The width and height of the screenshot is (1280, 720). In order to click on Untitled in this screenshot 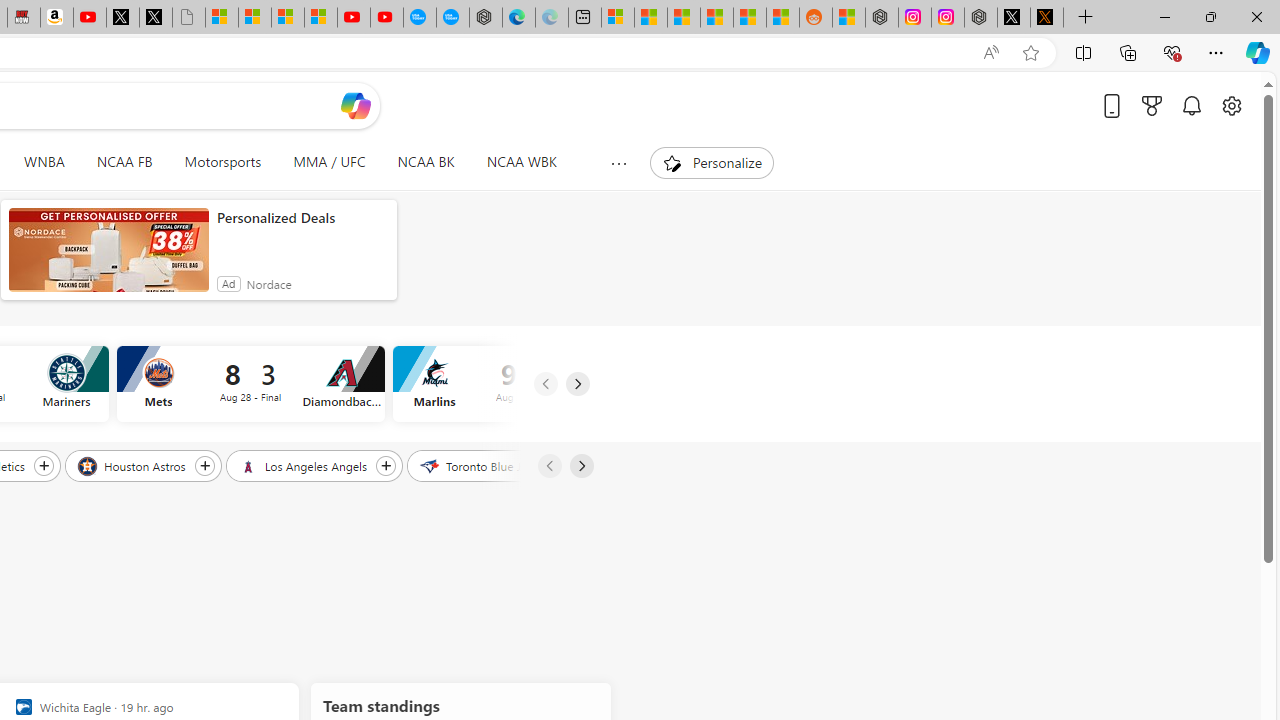, I will do `click(188, 18)`.